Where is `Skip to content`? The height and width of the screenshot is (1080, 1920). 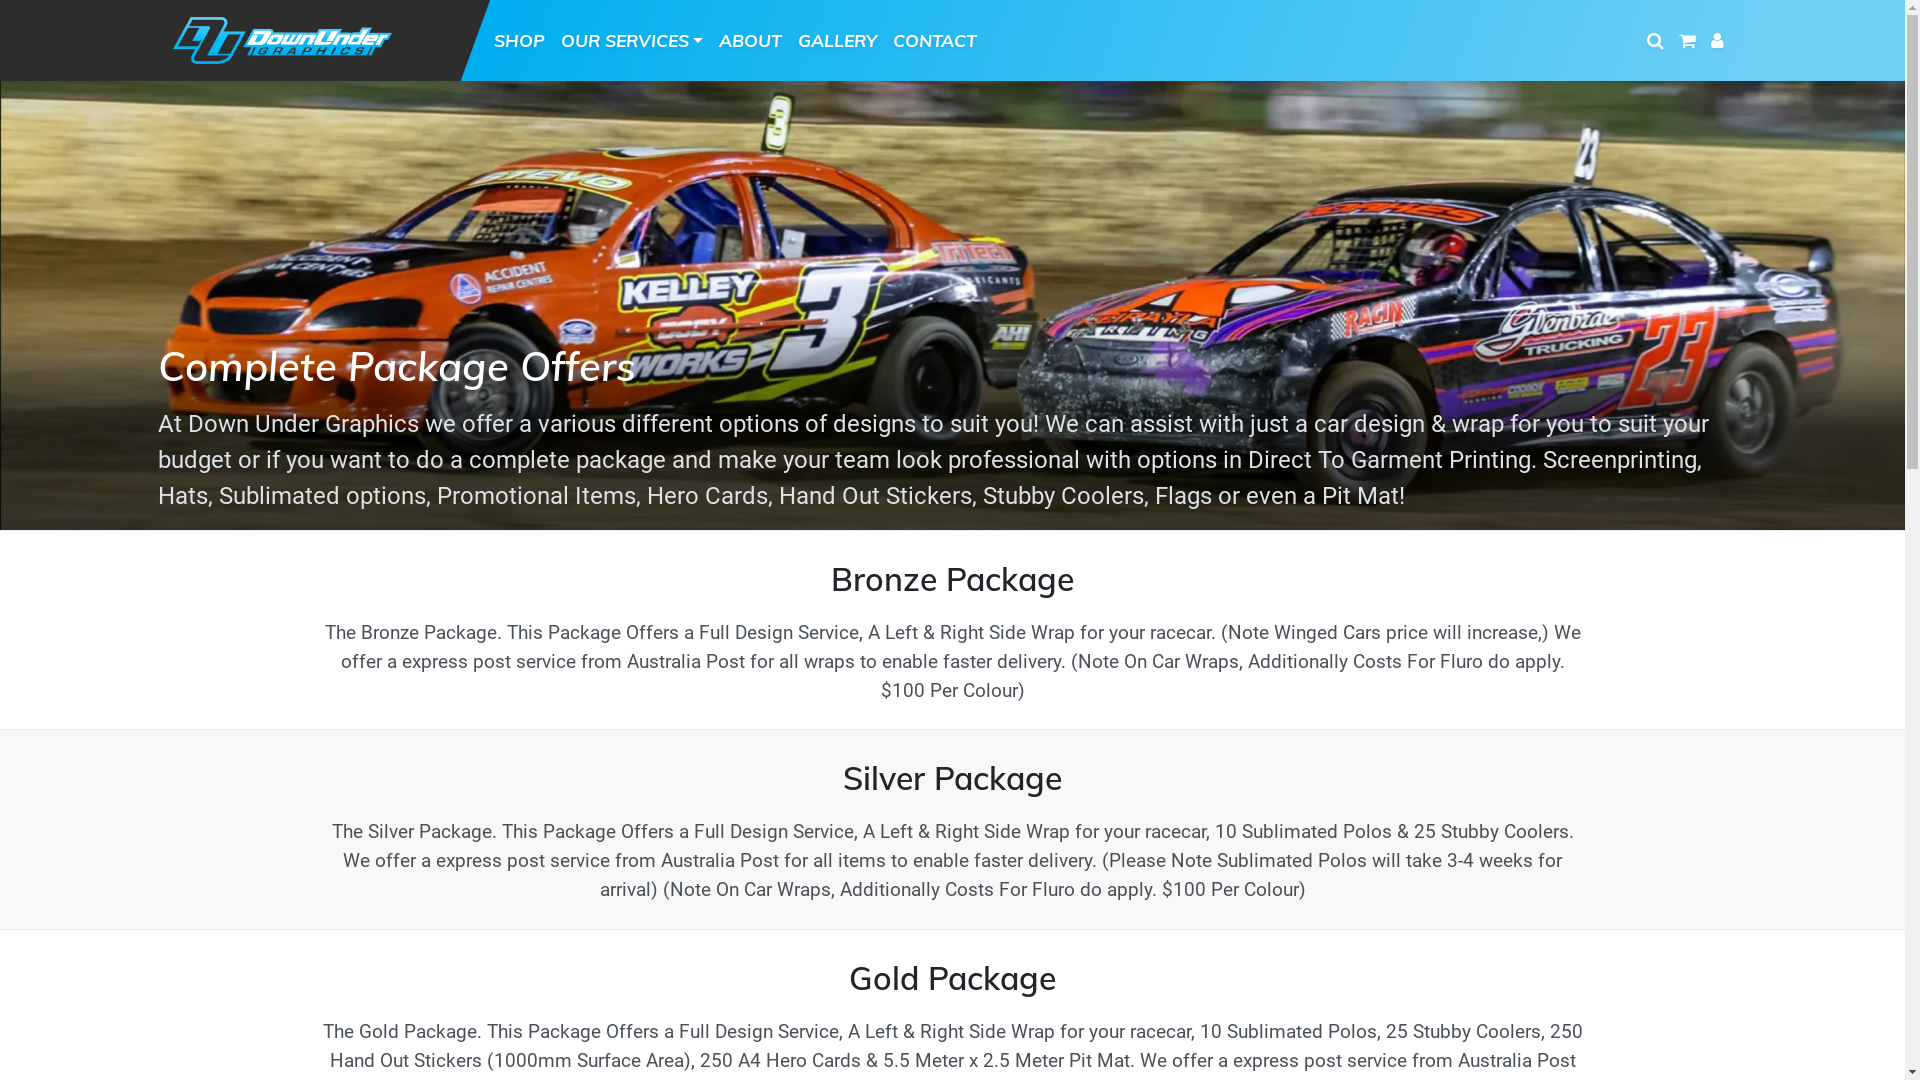 Skip to content is located at coordinates (1904, 0).